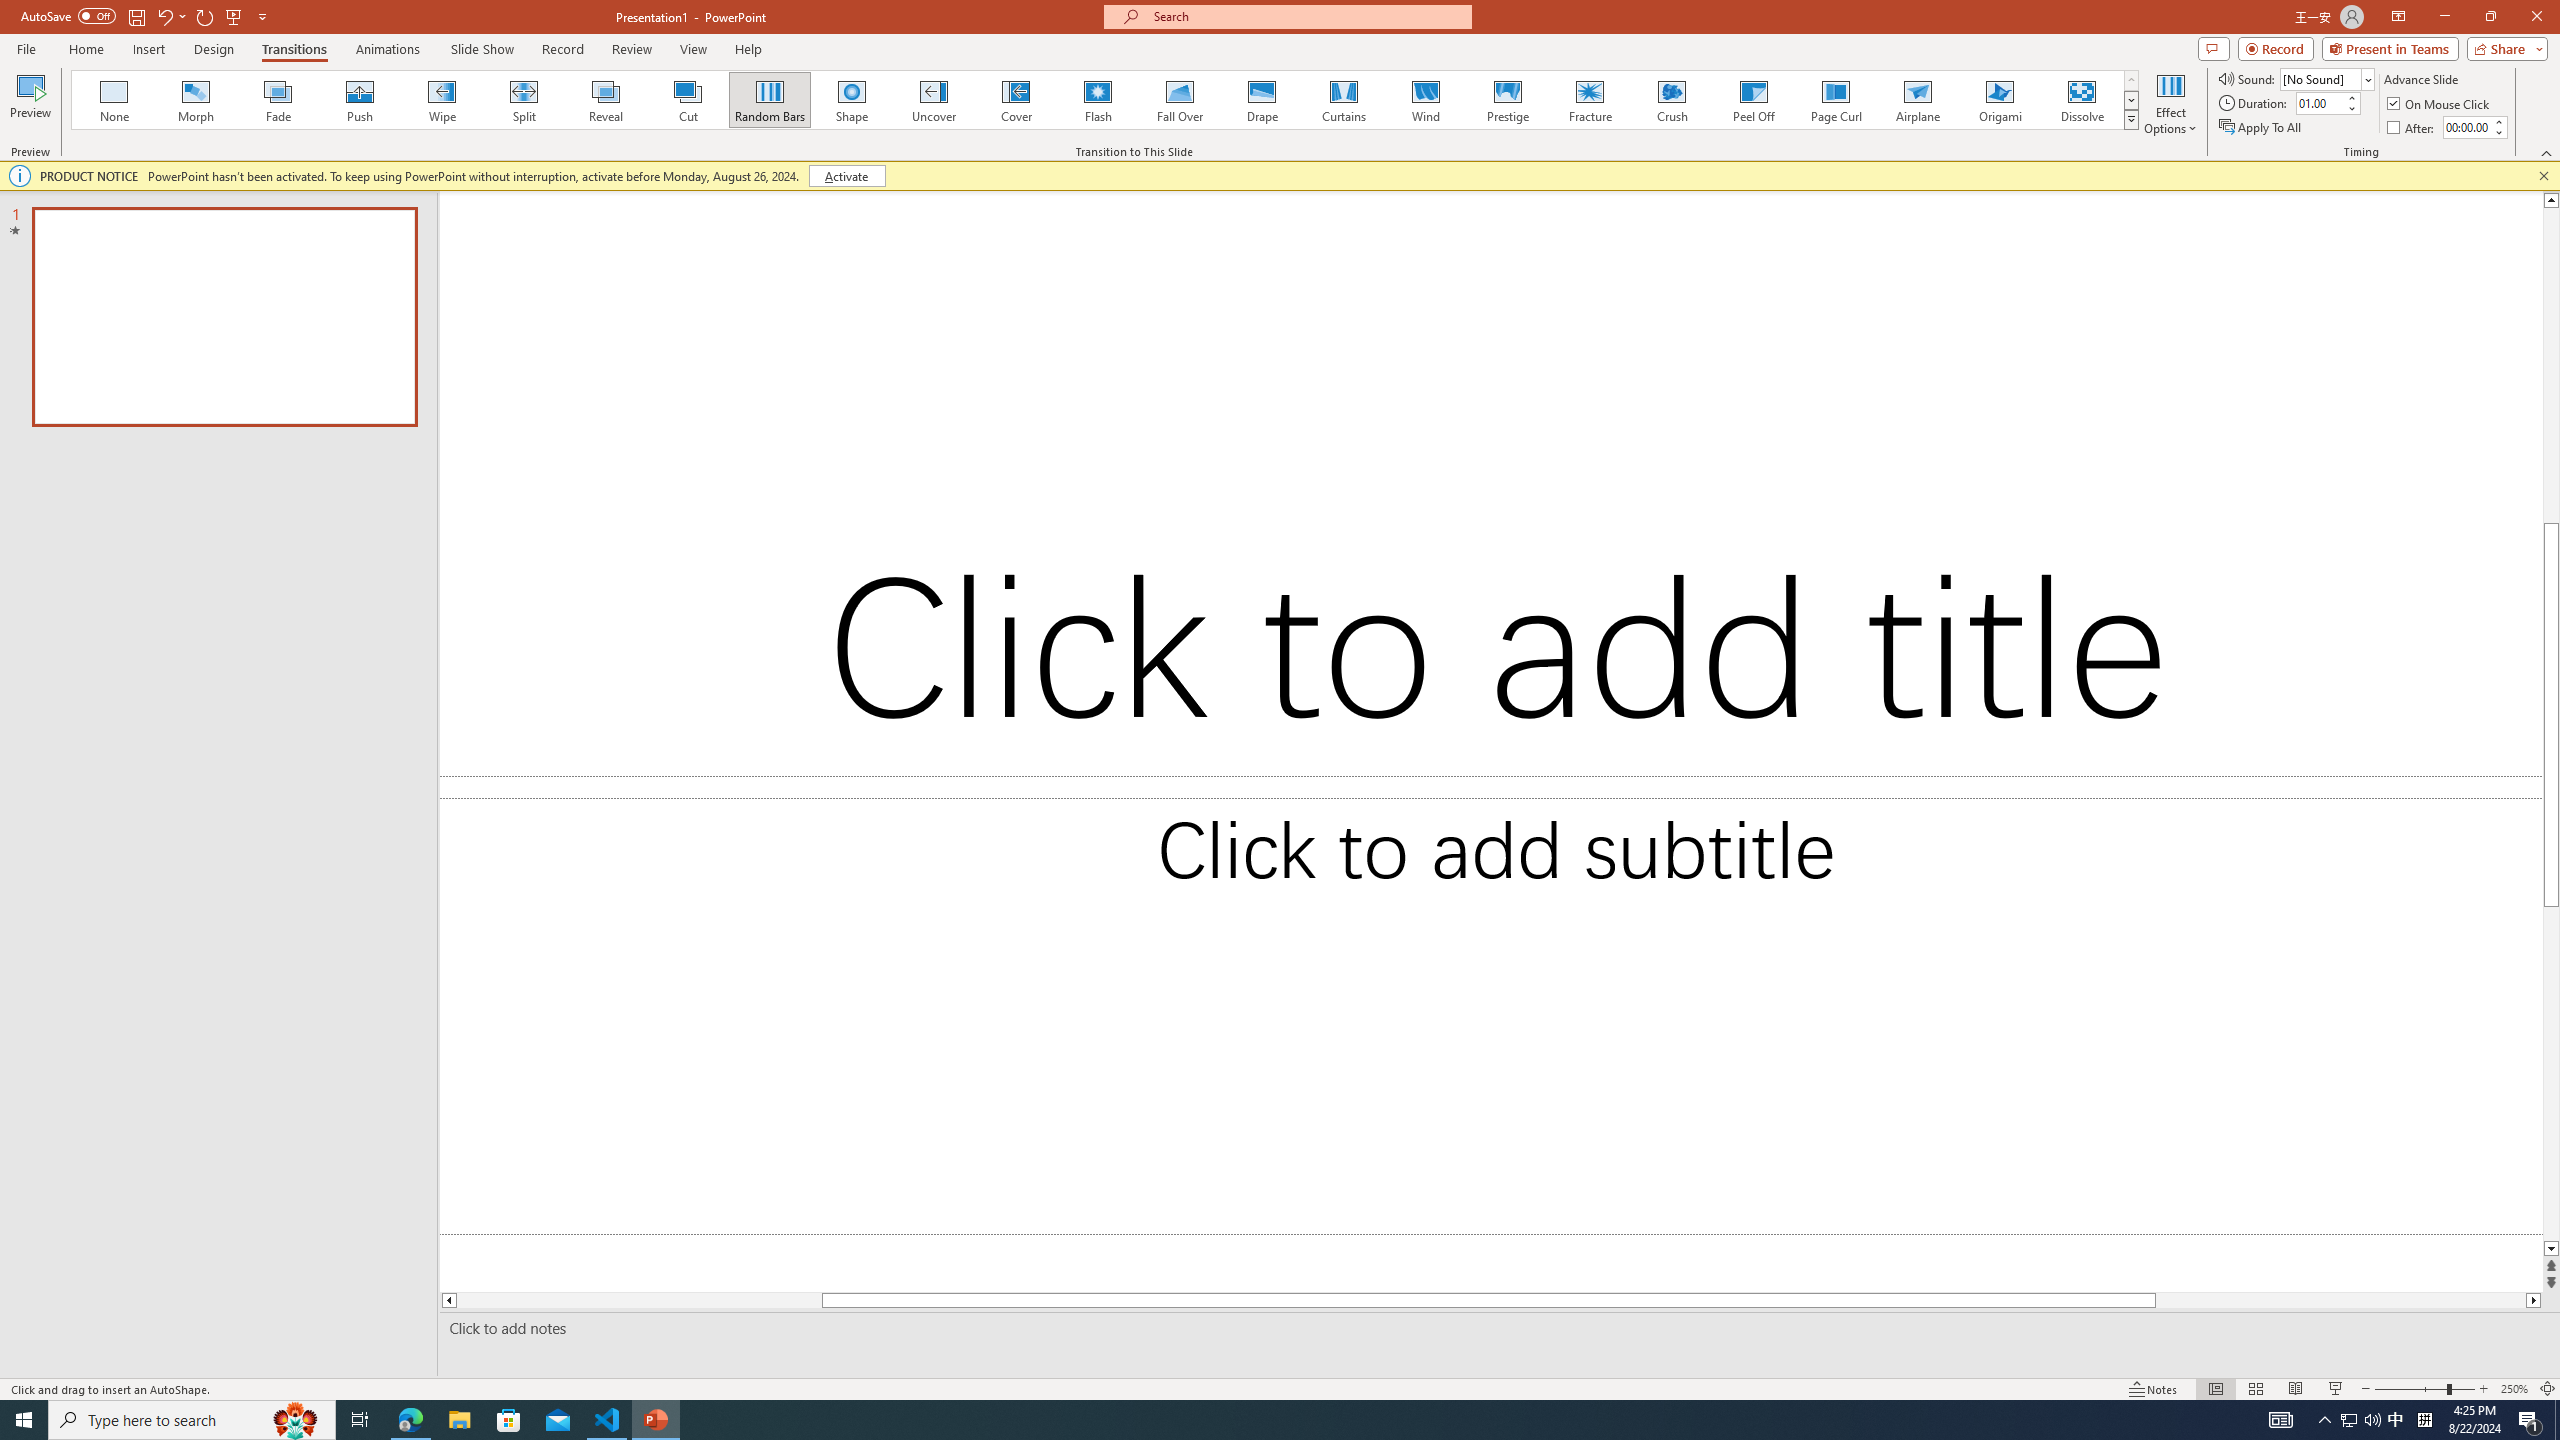  What do you see at coordinates (934, 100) in the screenshot?
I see `Uncover` at bounding box center [934, 100].